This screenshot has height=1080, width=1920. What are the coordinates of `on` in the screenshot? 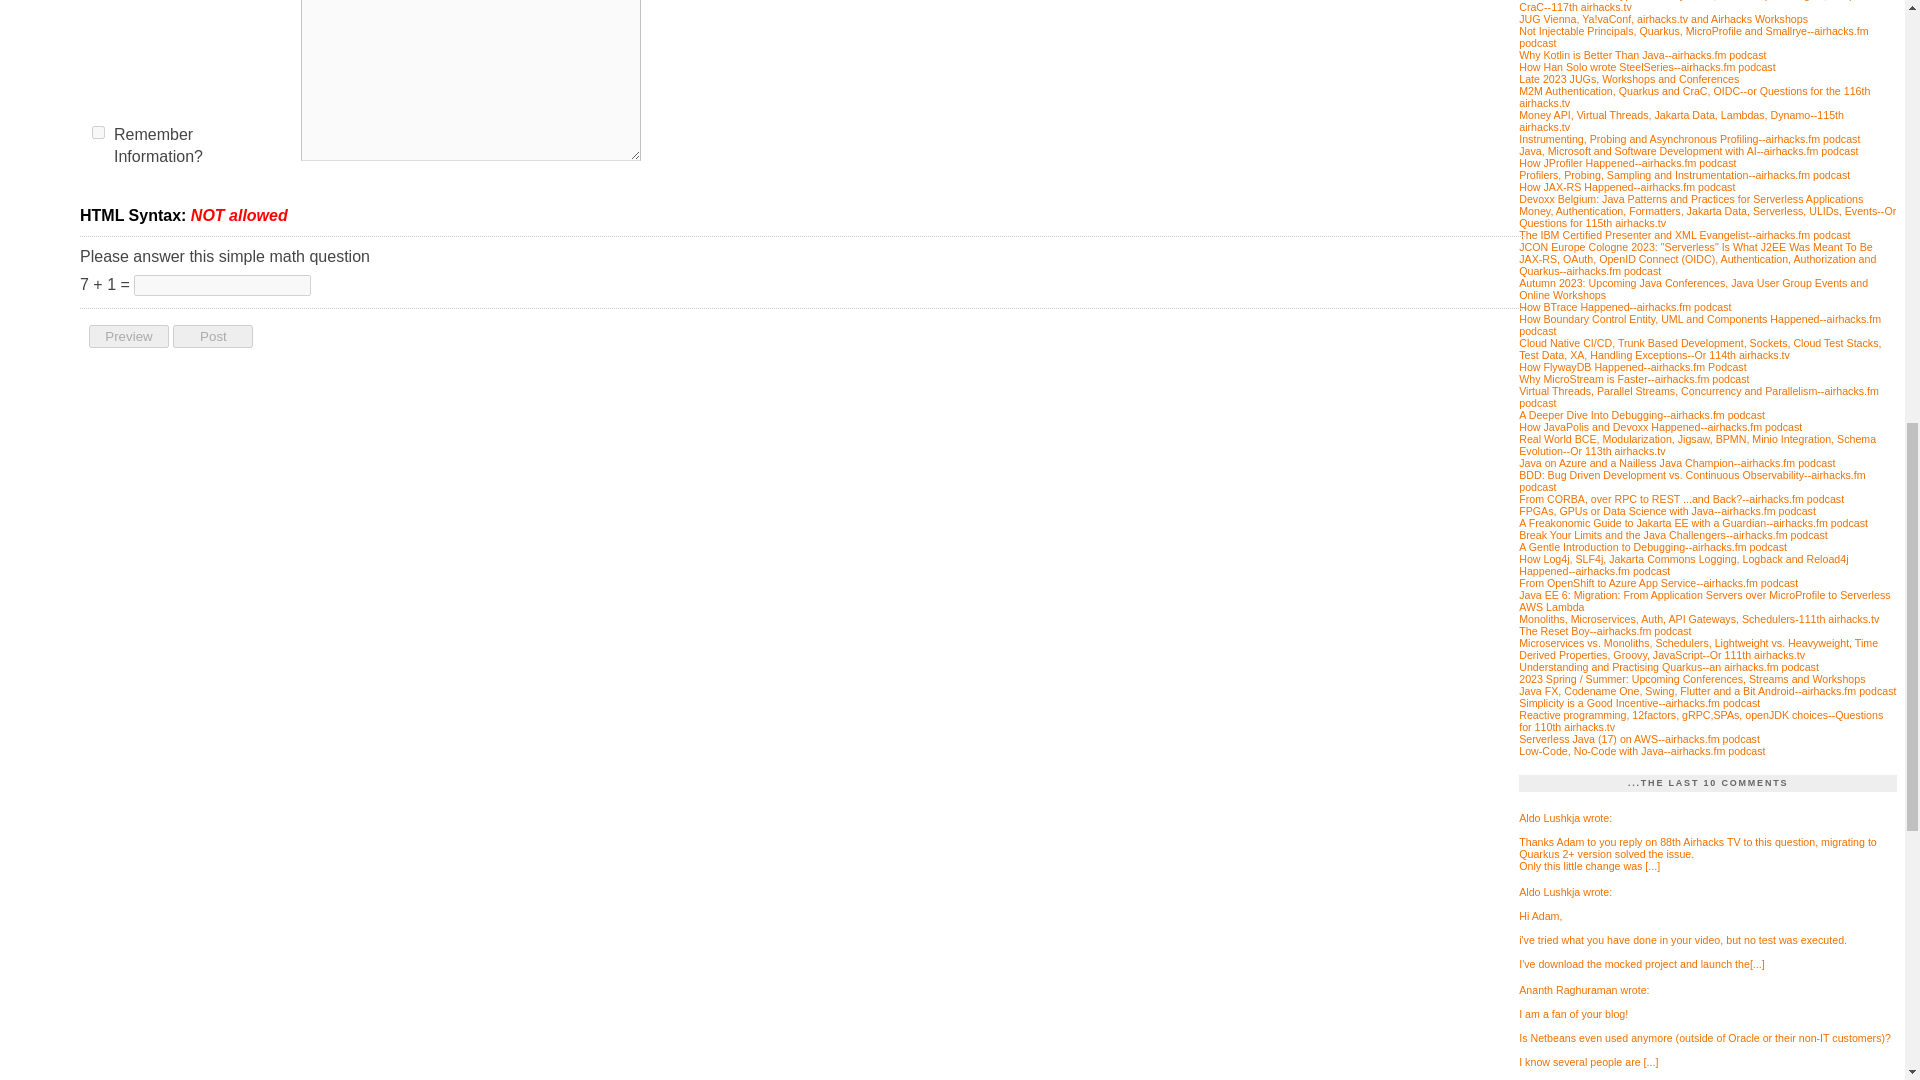 It's located at (98, 132).